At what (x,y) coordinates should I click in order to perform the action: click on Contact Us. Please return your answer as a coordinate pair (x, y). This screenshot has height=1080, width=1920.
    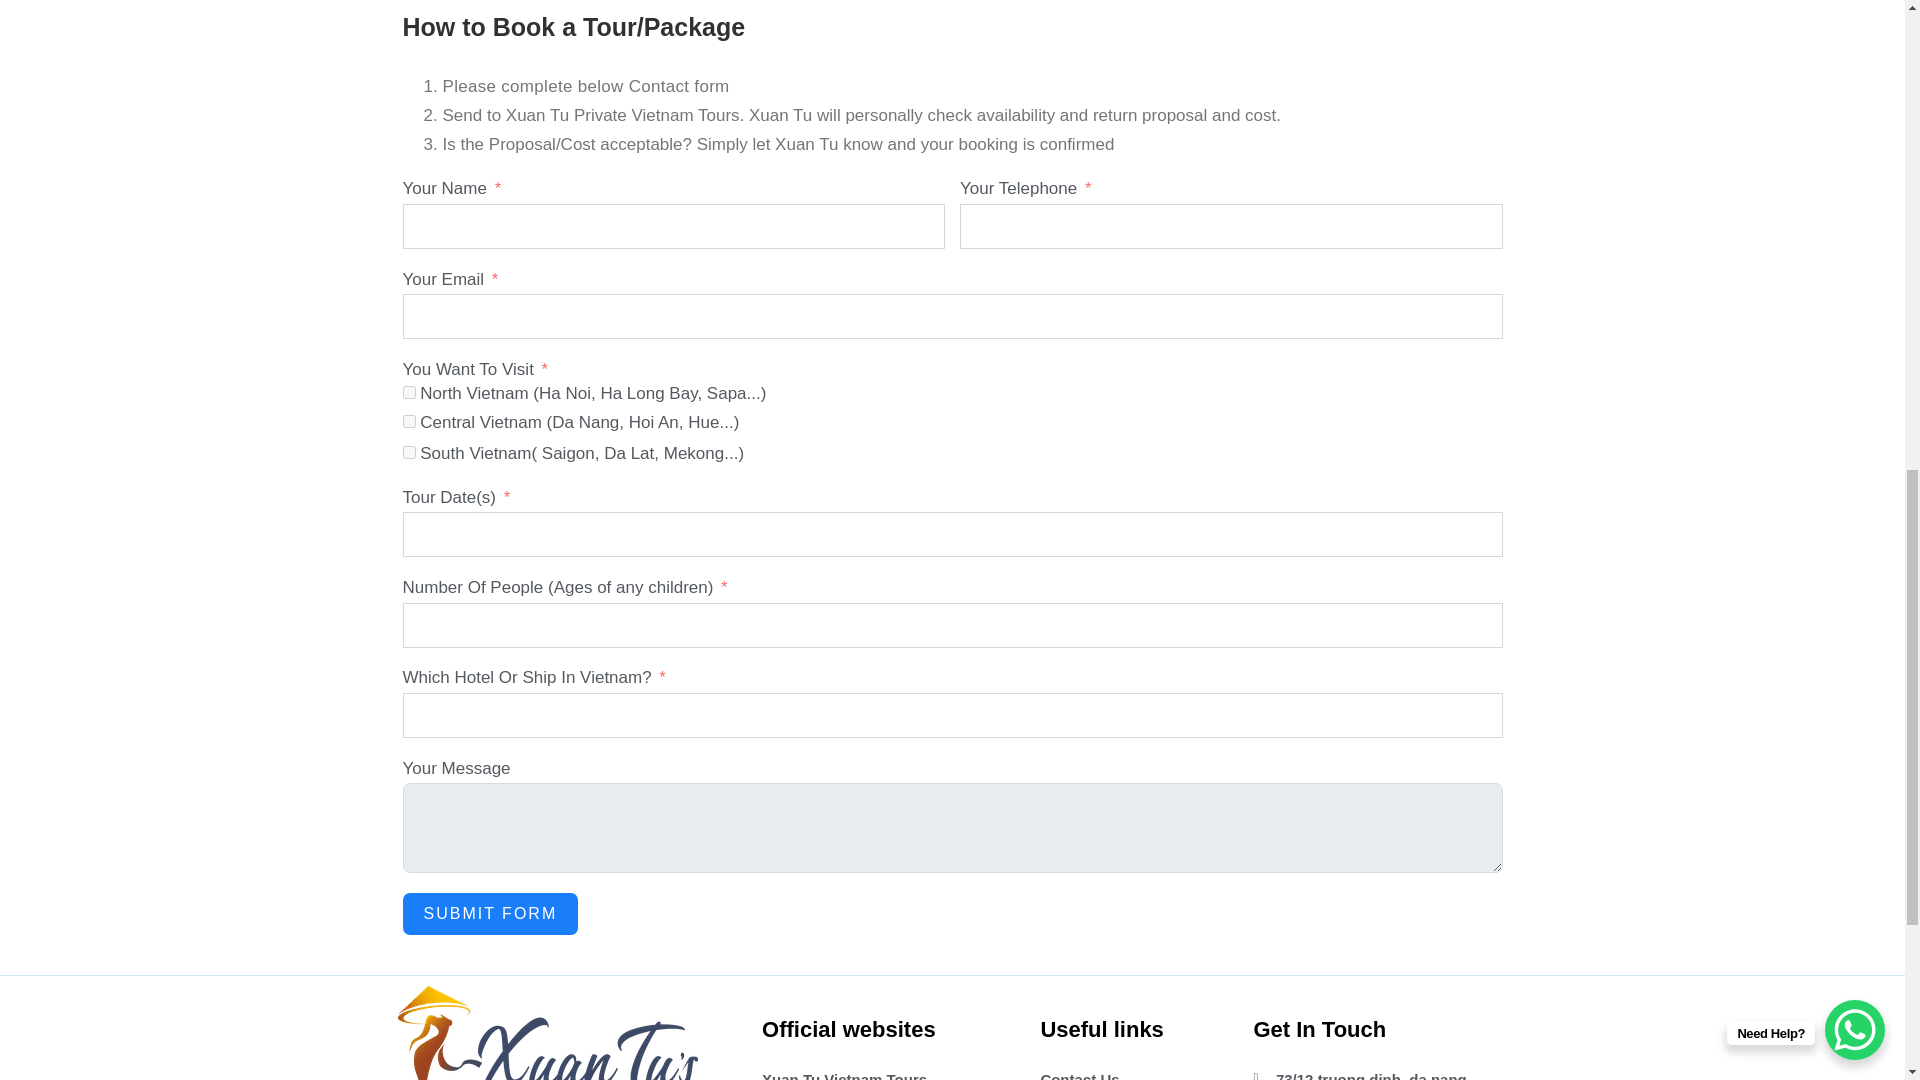
    Looking at the image, I should click on (1132, 1072).